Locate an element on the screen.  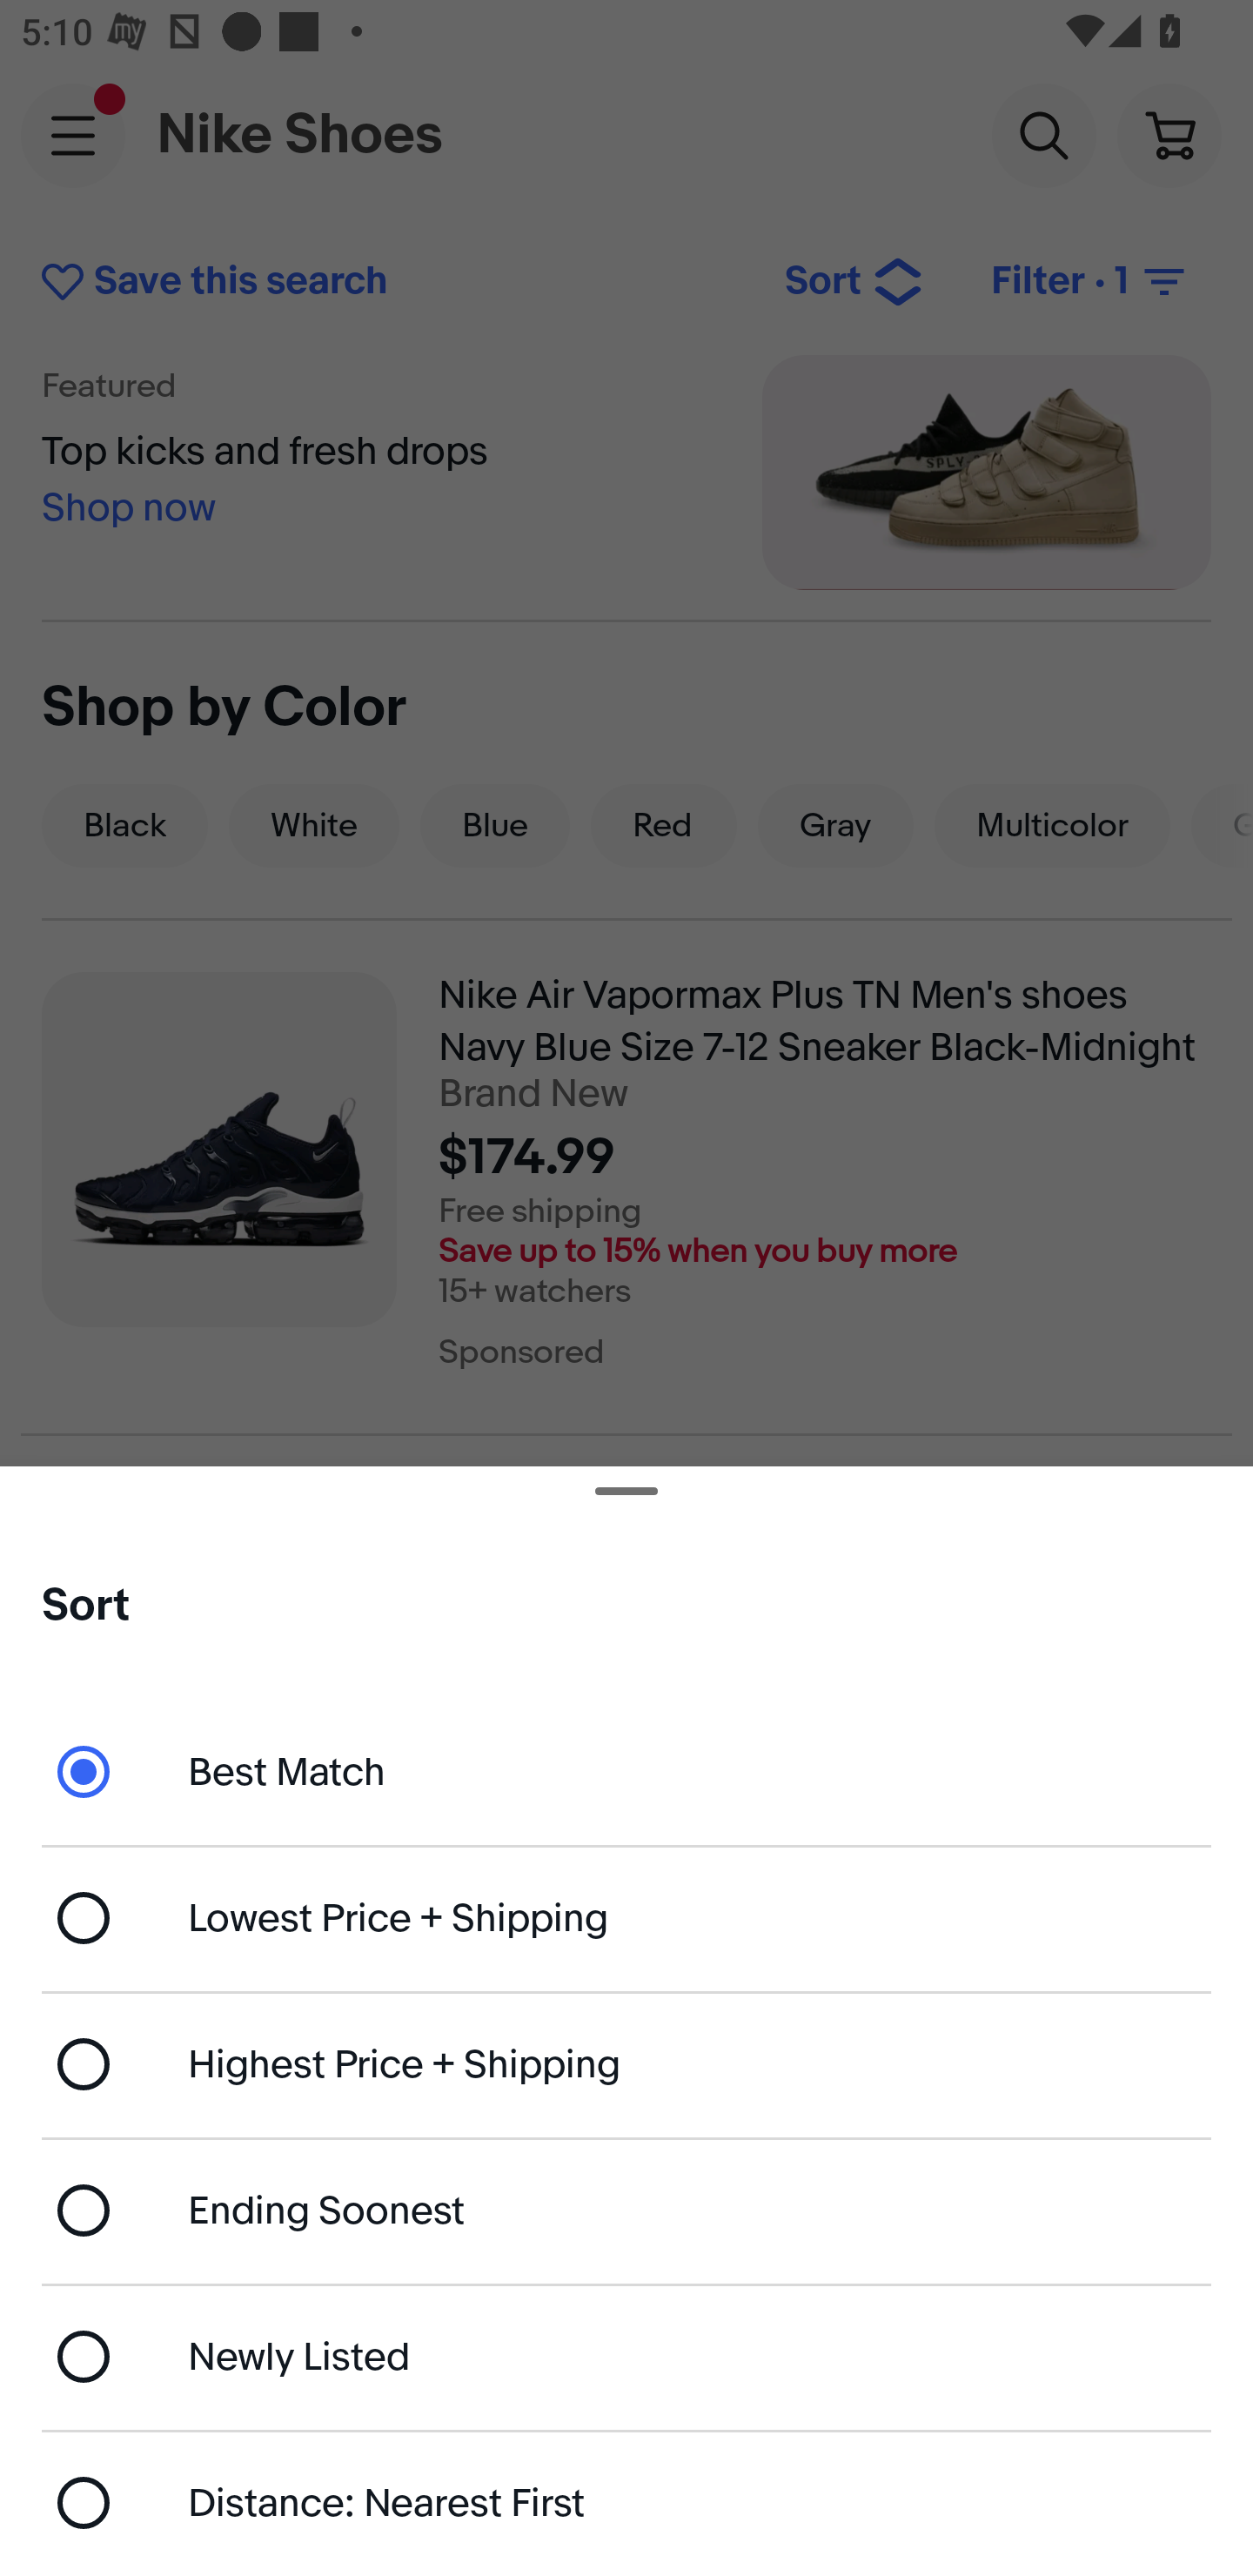
Highest Price + Shipping is located at coordinates (626, 2064).